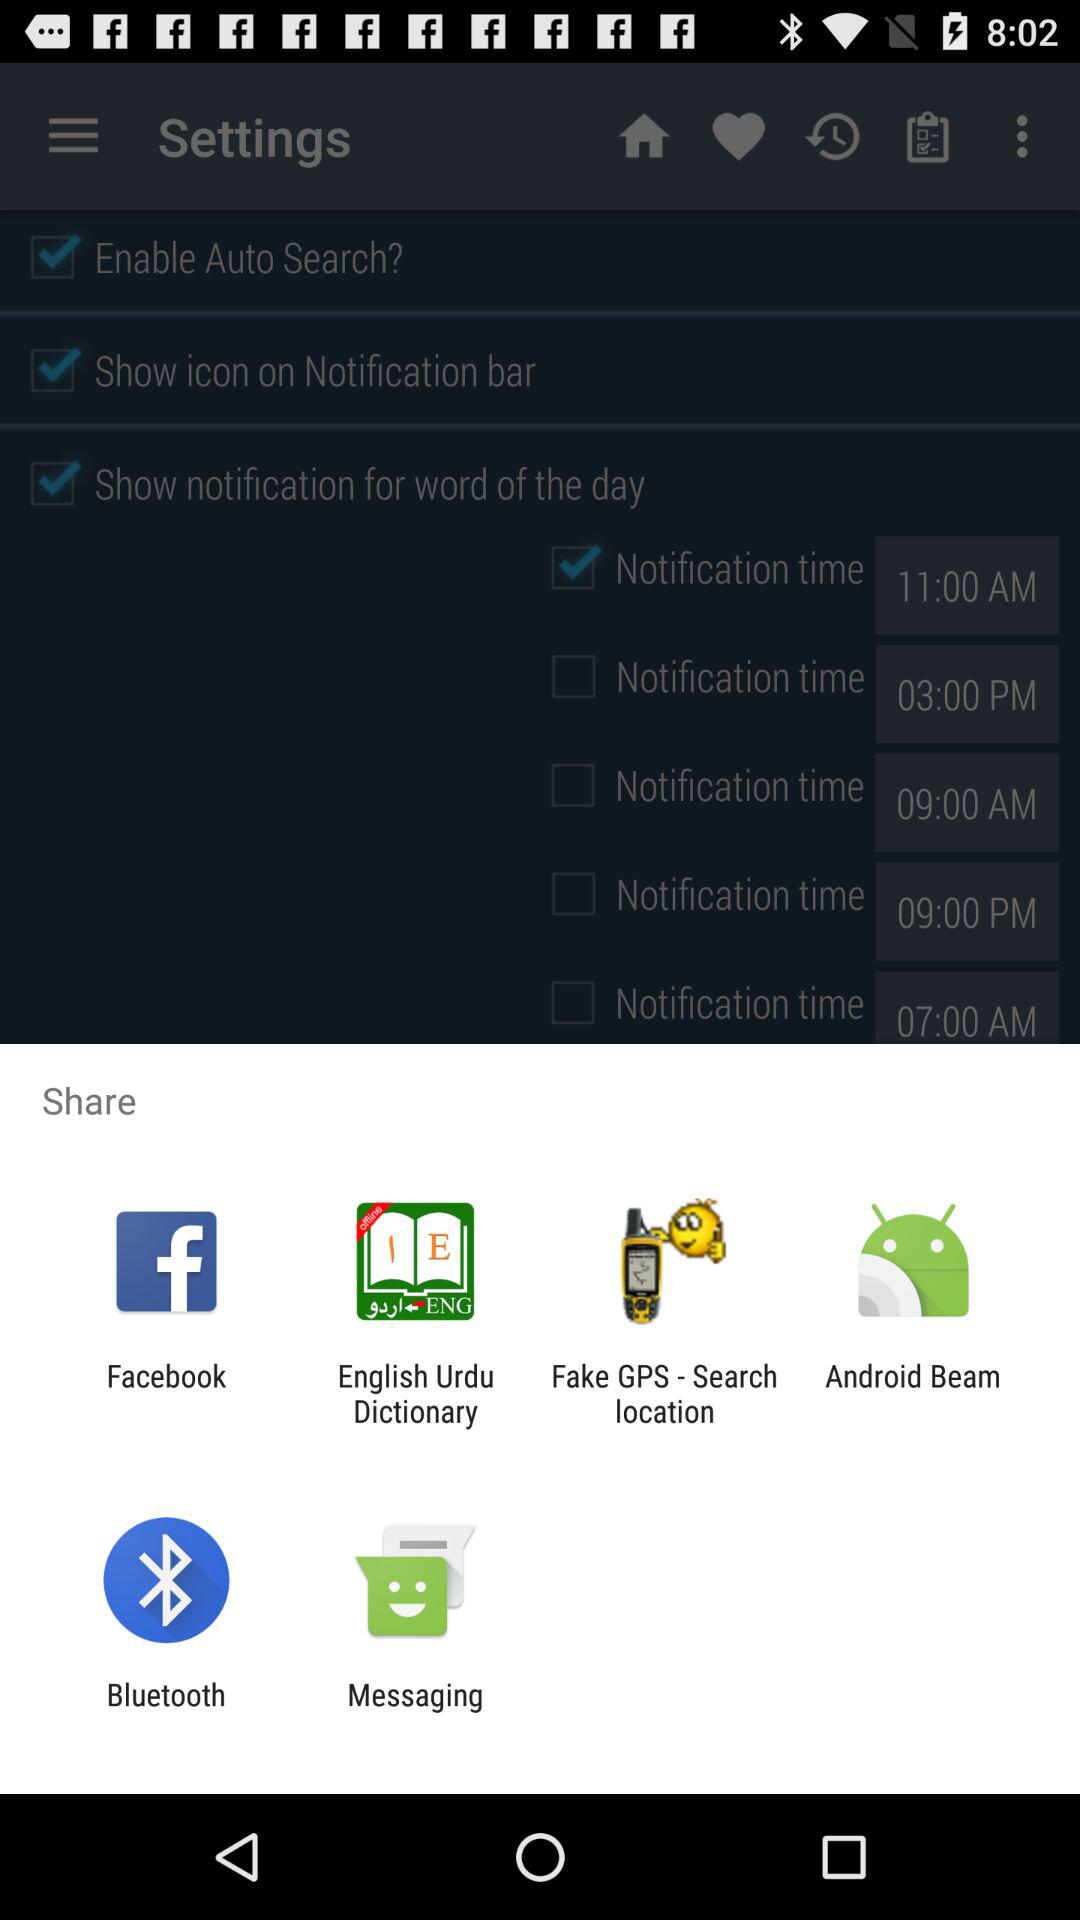 The image size is (1080, 1920). Describe the element at coordinates (166, 1393) in the screenshot. I see `turn on the item next to english urdu dictionary app` at that location.